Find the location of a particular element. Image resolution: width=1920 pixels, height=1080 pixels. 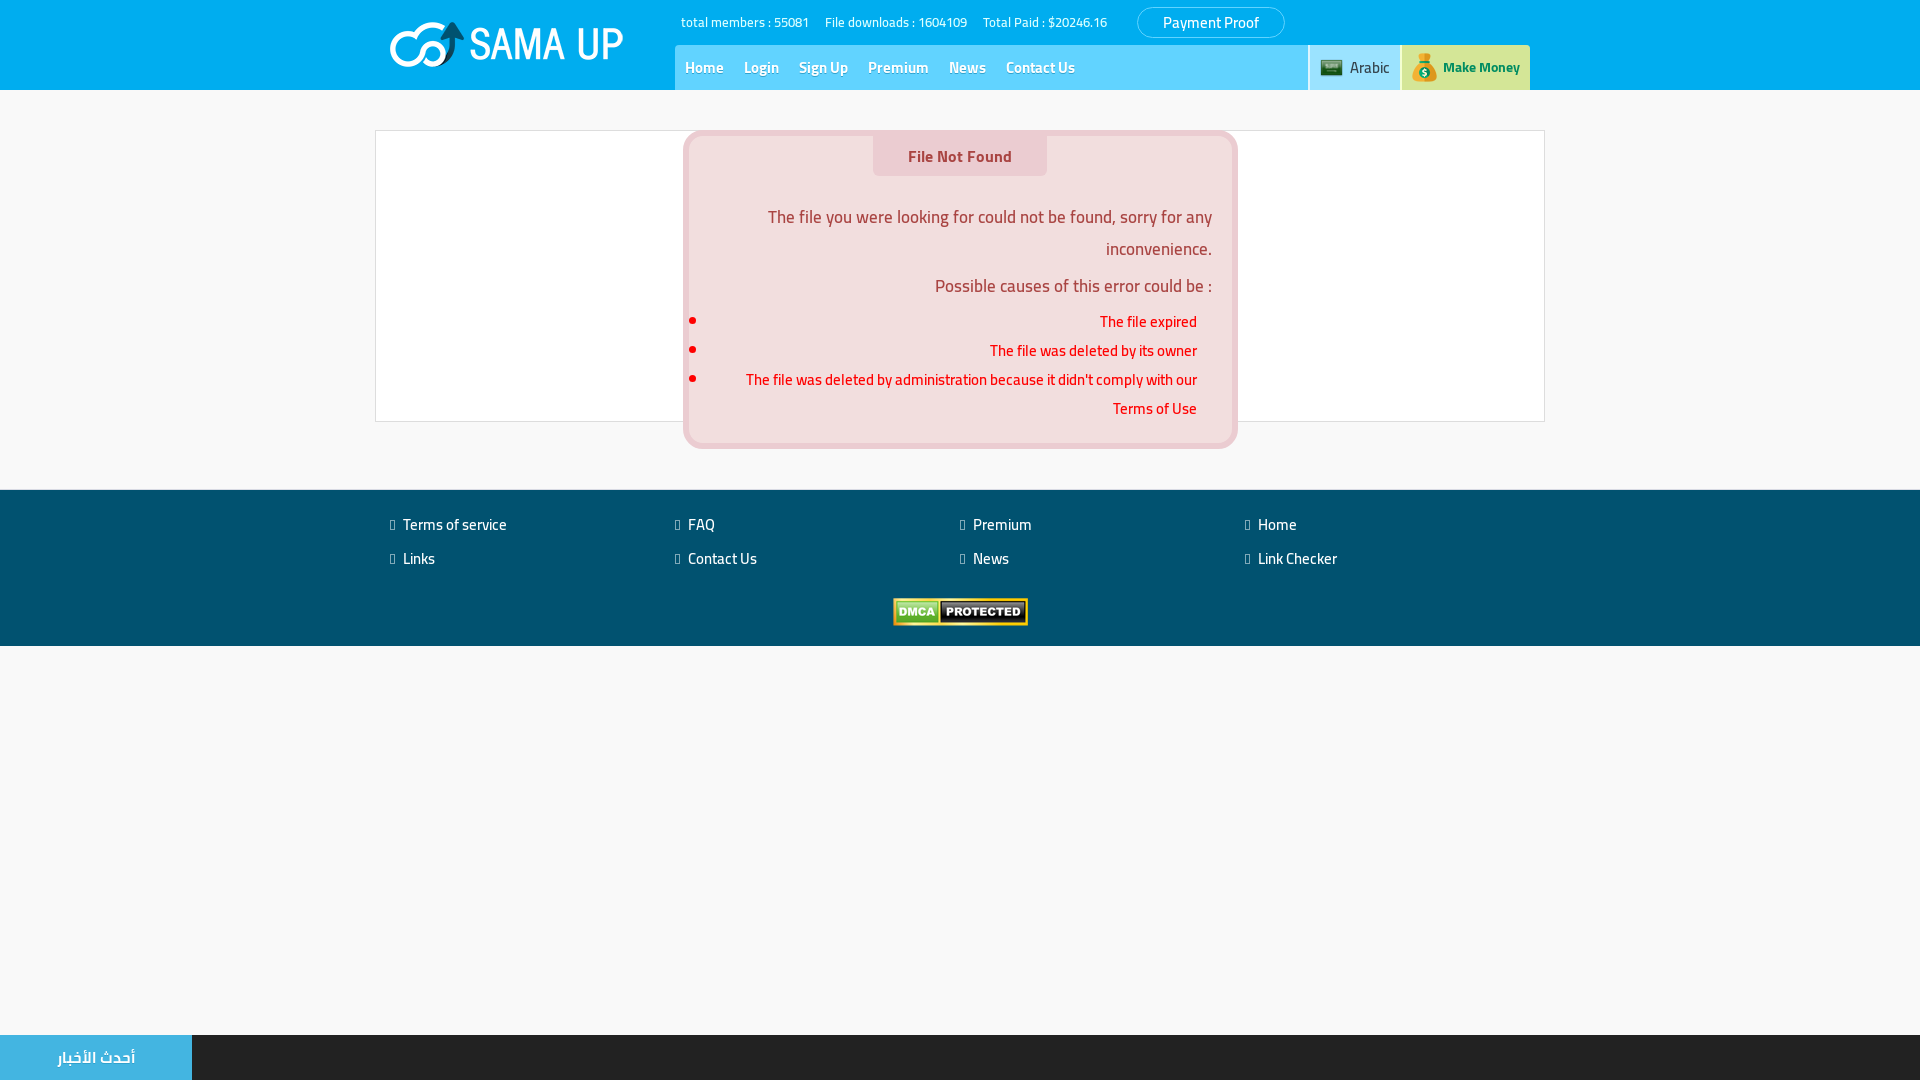

News is located at coordinates (968, 68).